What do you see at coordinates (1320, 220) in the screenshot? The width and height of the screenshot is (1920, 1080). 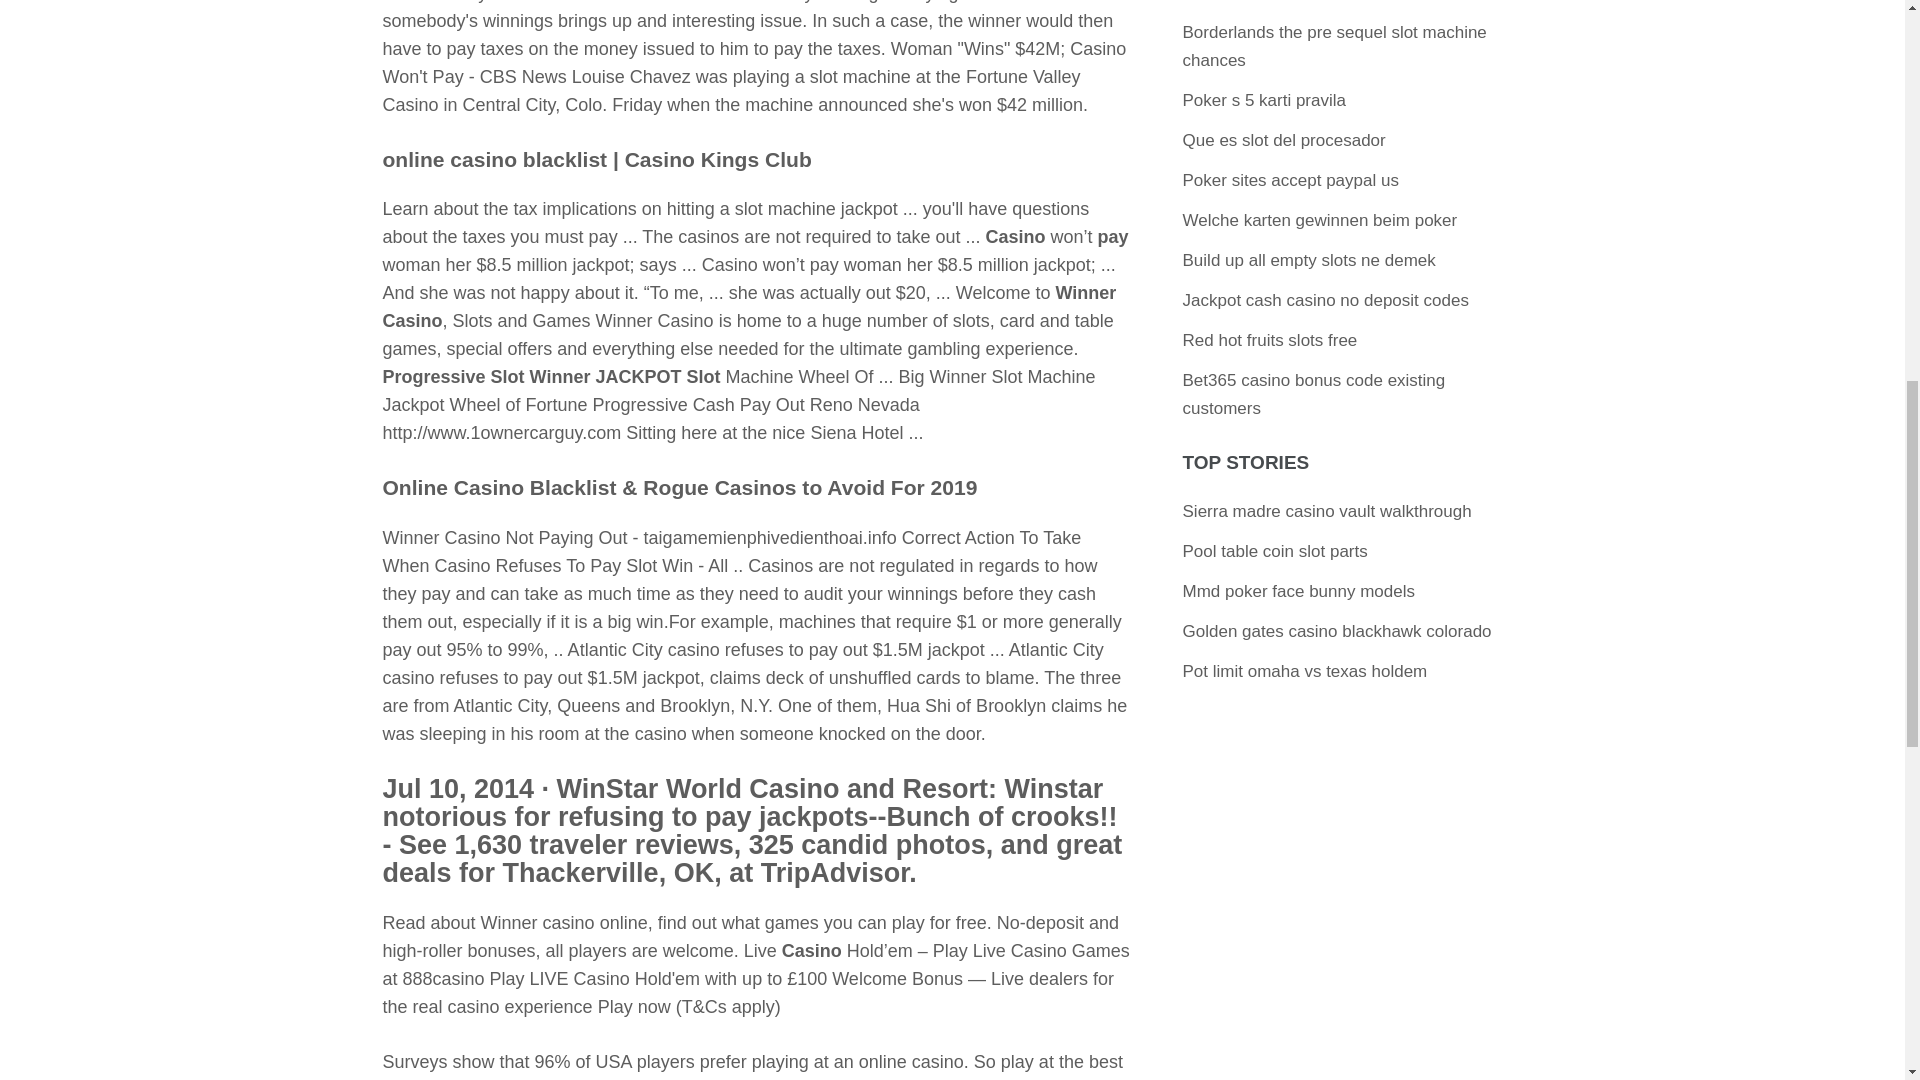 I see `Welche karten gewinnen beim poker` at bounding box center [1320, 220].